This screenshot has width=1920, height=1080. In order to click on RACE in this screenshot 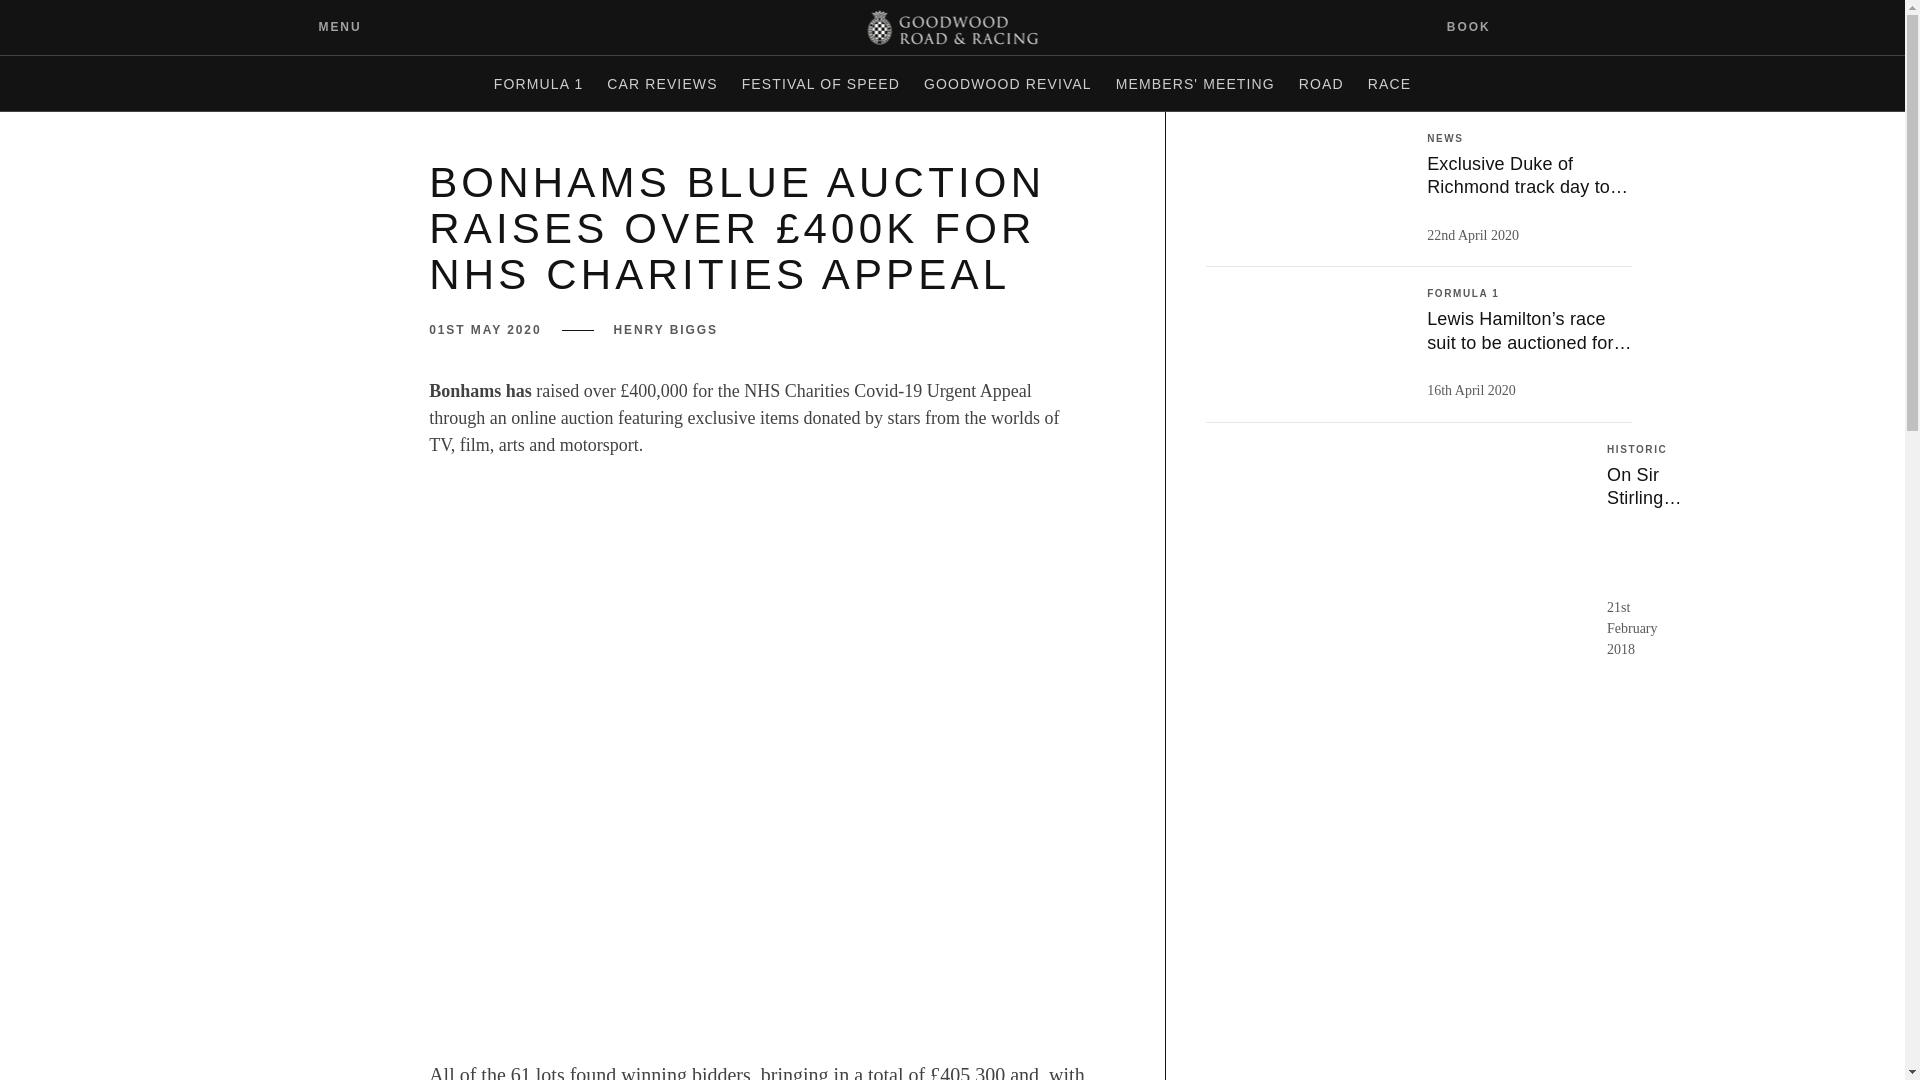, I will do `click(1389, 84)`.